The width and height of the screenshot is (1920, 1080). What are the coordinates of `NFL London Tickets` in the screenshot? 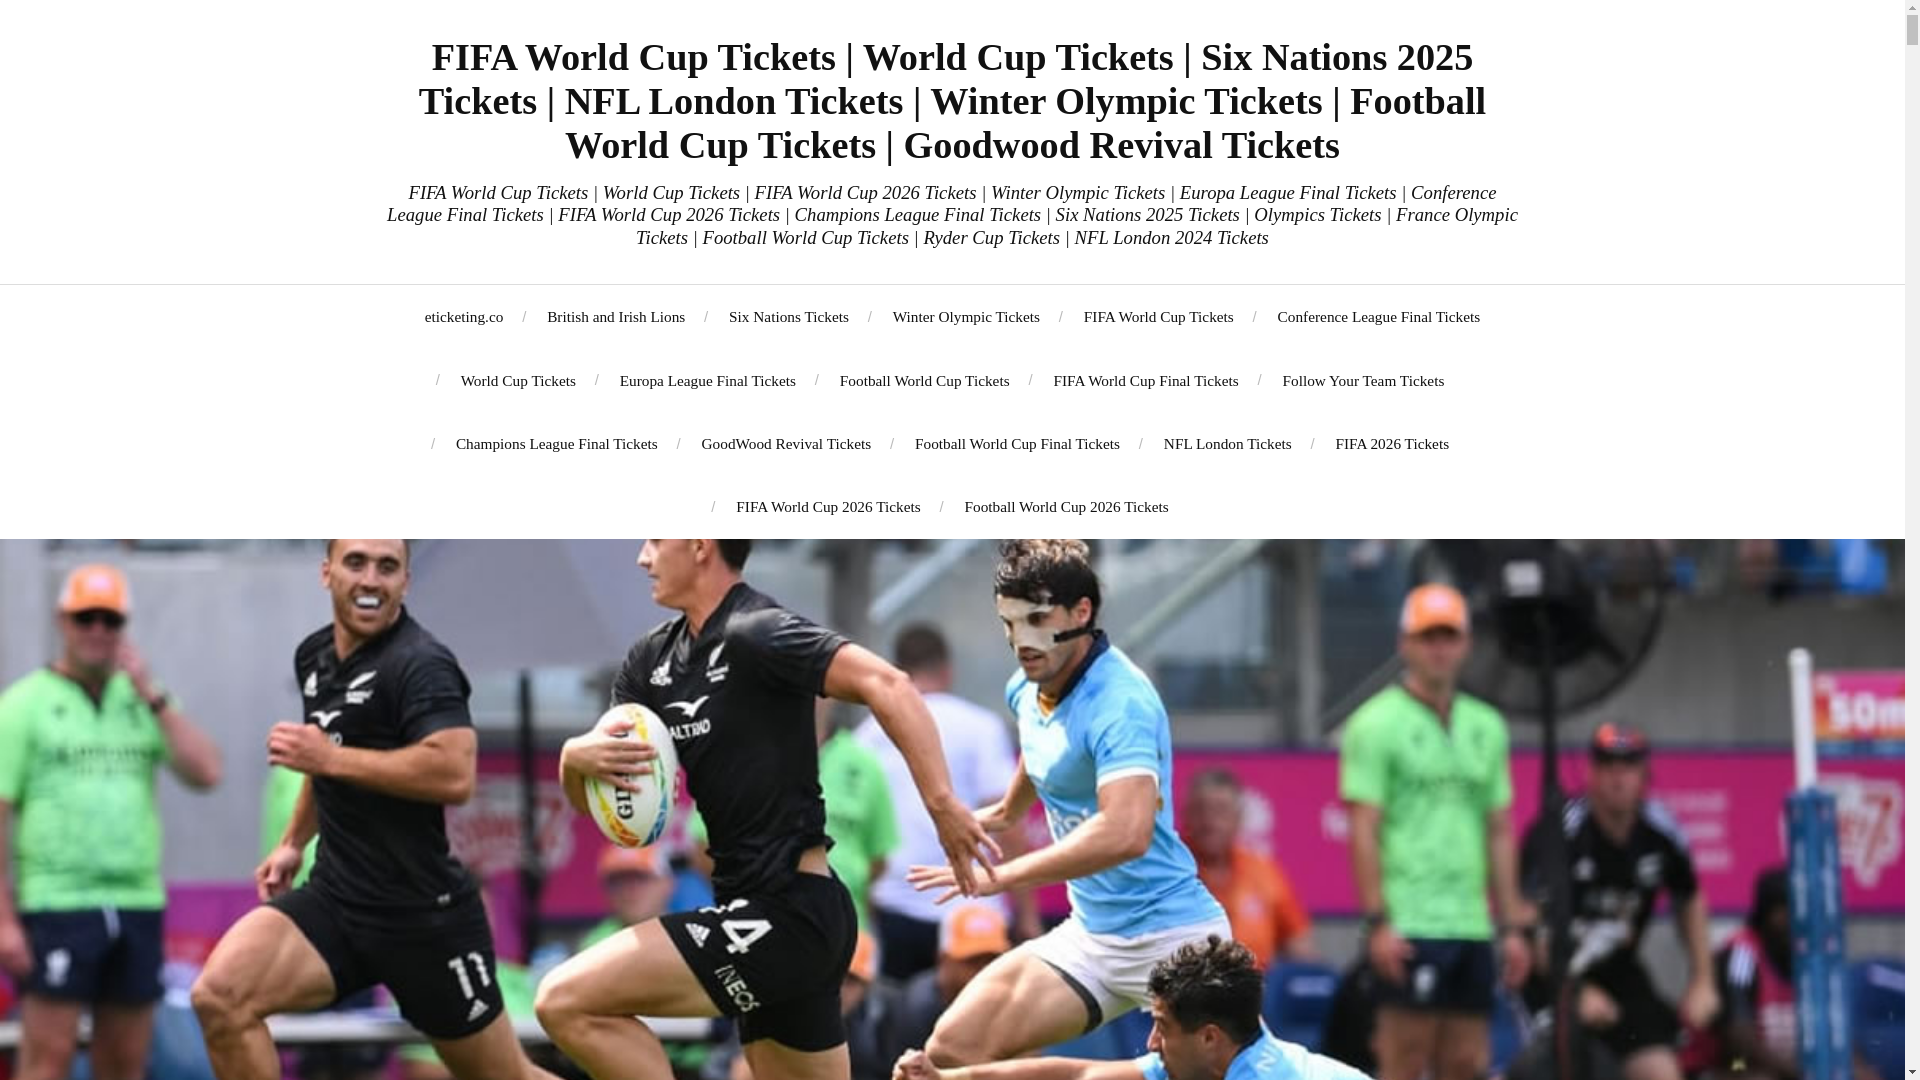 It's located at (1228, 443).